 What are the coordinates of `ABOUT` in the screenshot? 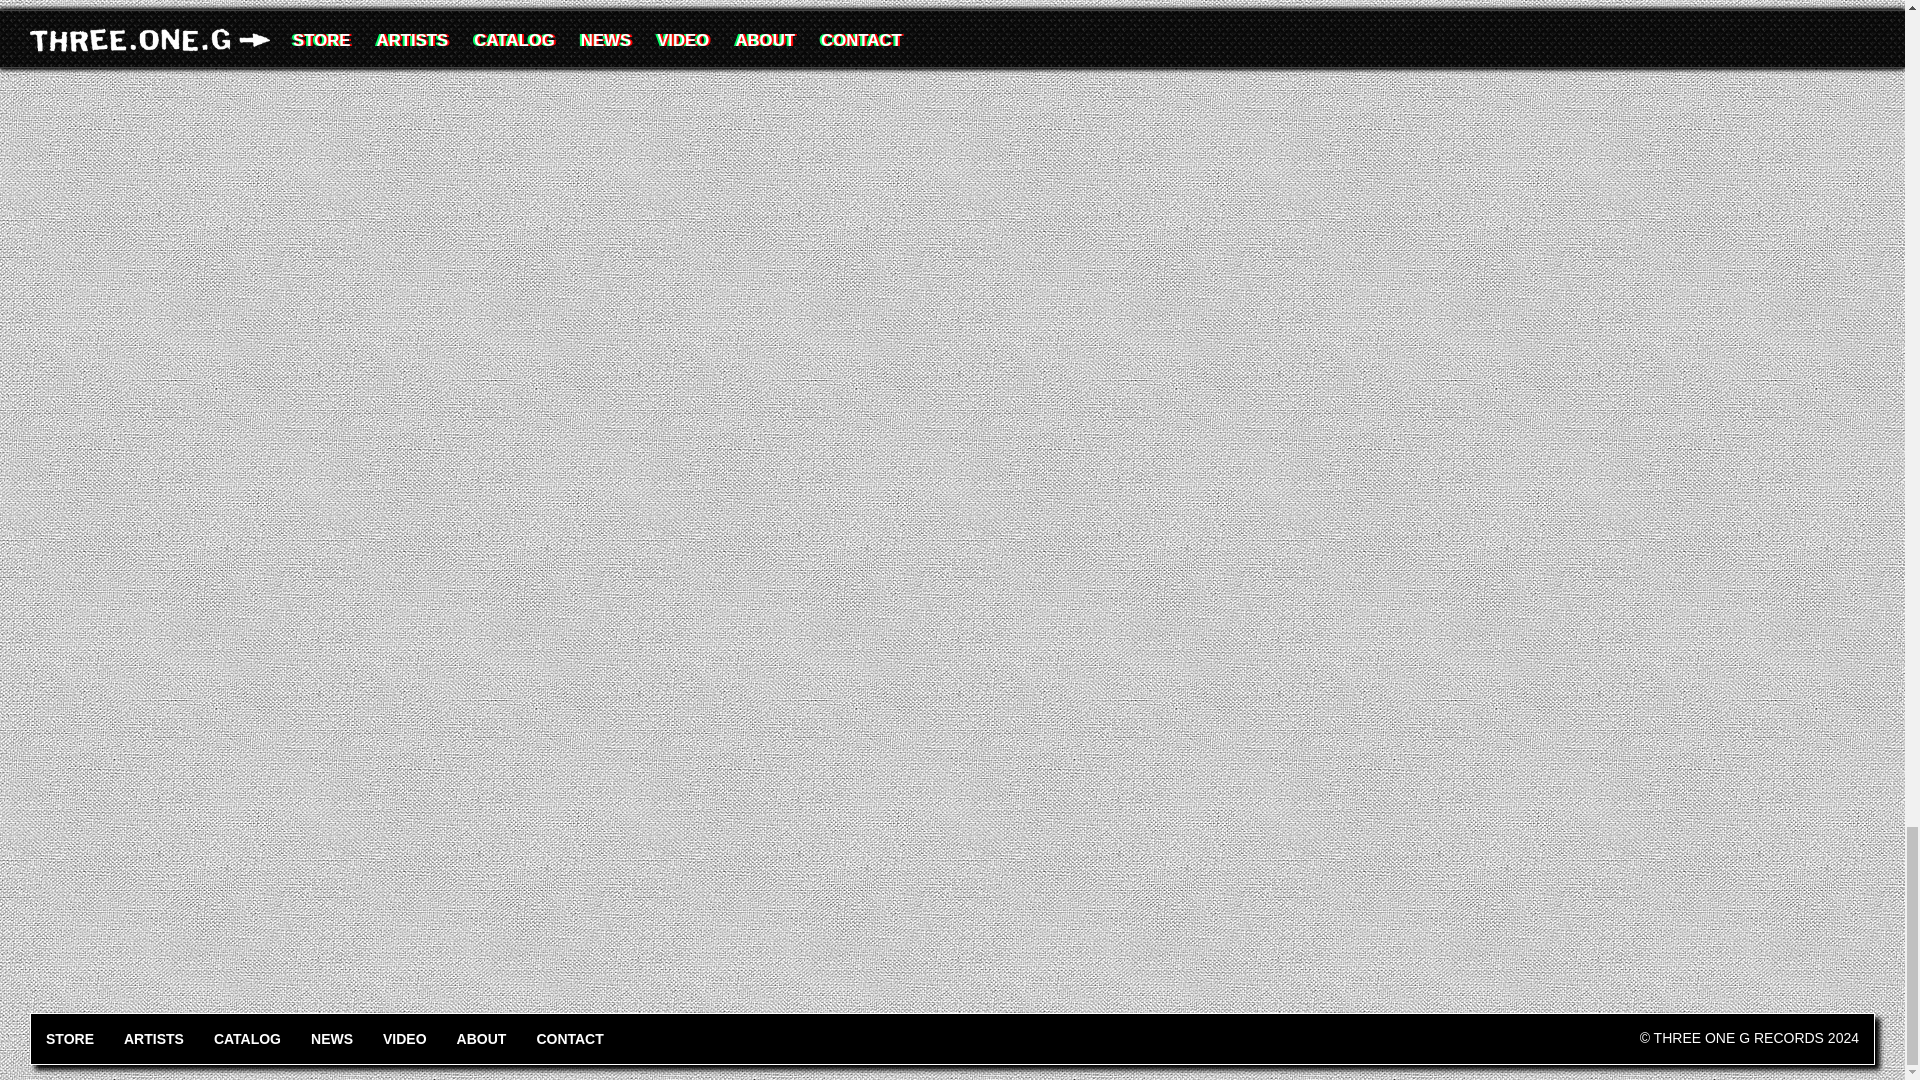 It's located at (482, 1038).